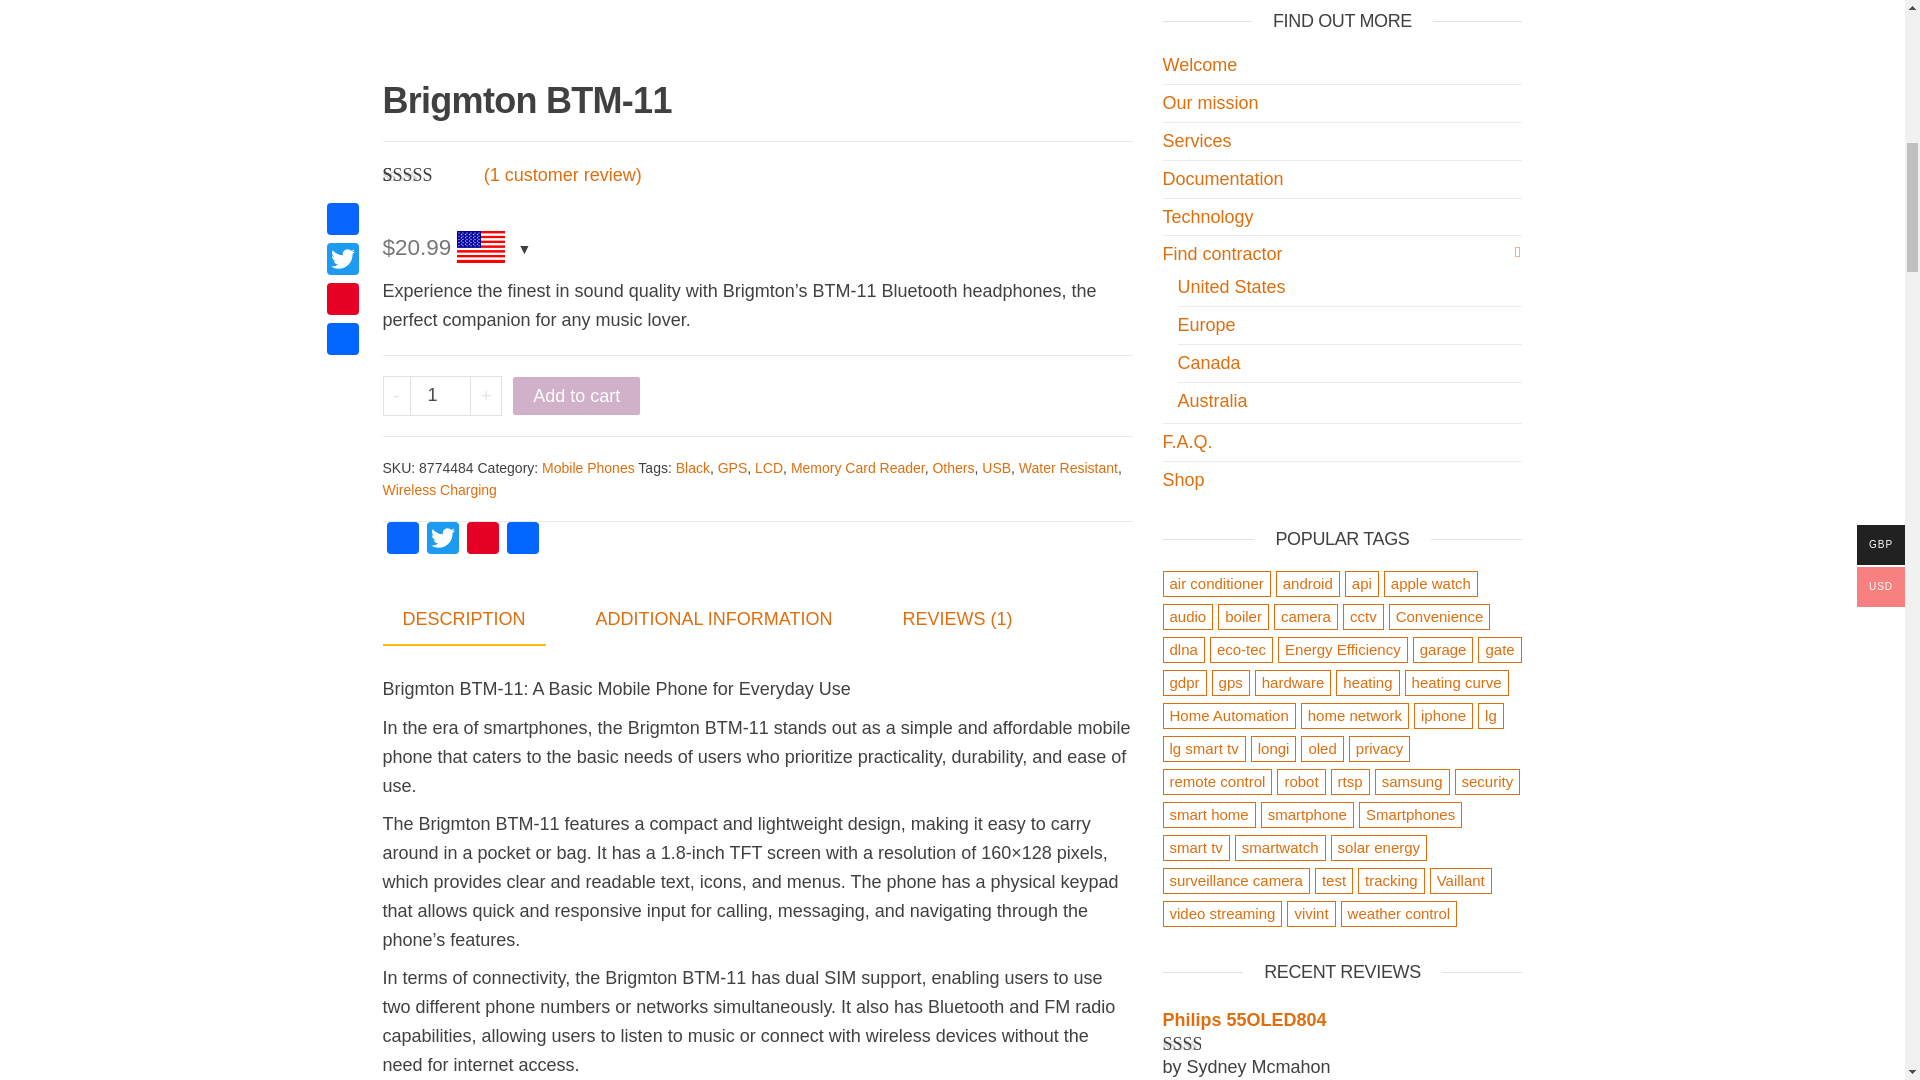 The height and width of the screenshot is (1080, 1920). Describe the element at coordinates (442, 540) in the screenshot. I see `Twitter` at that location.